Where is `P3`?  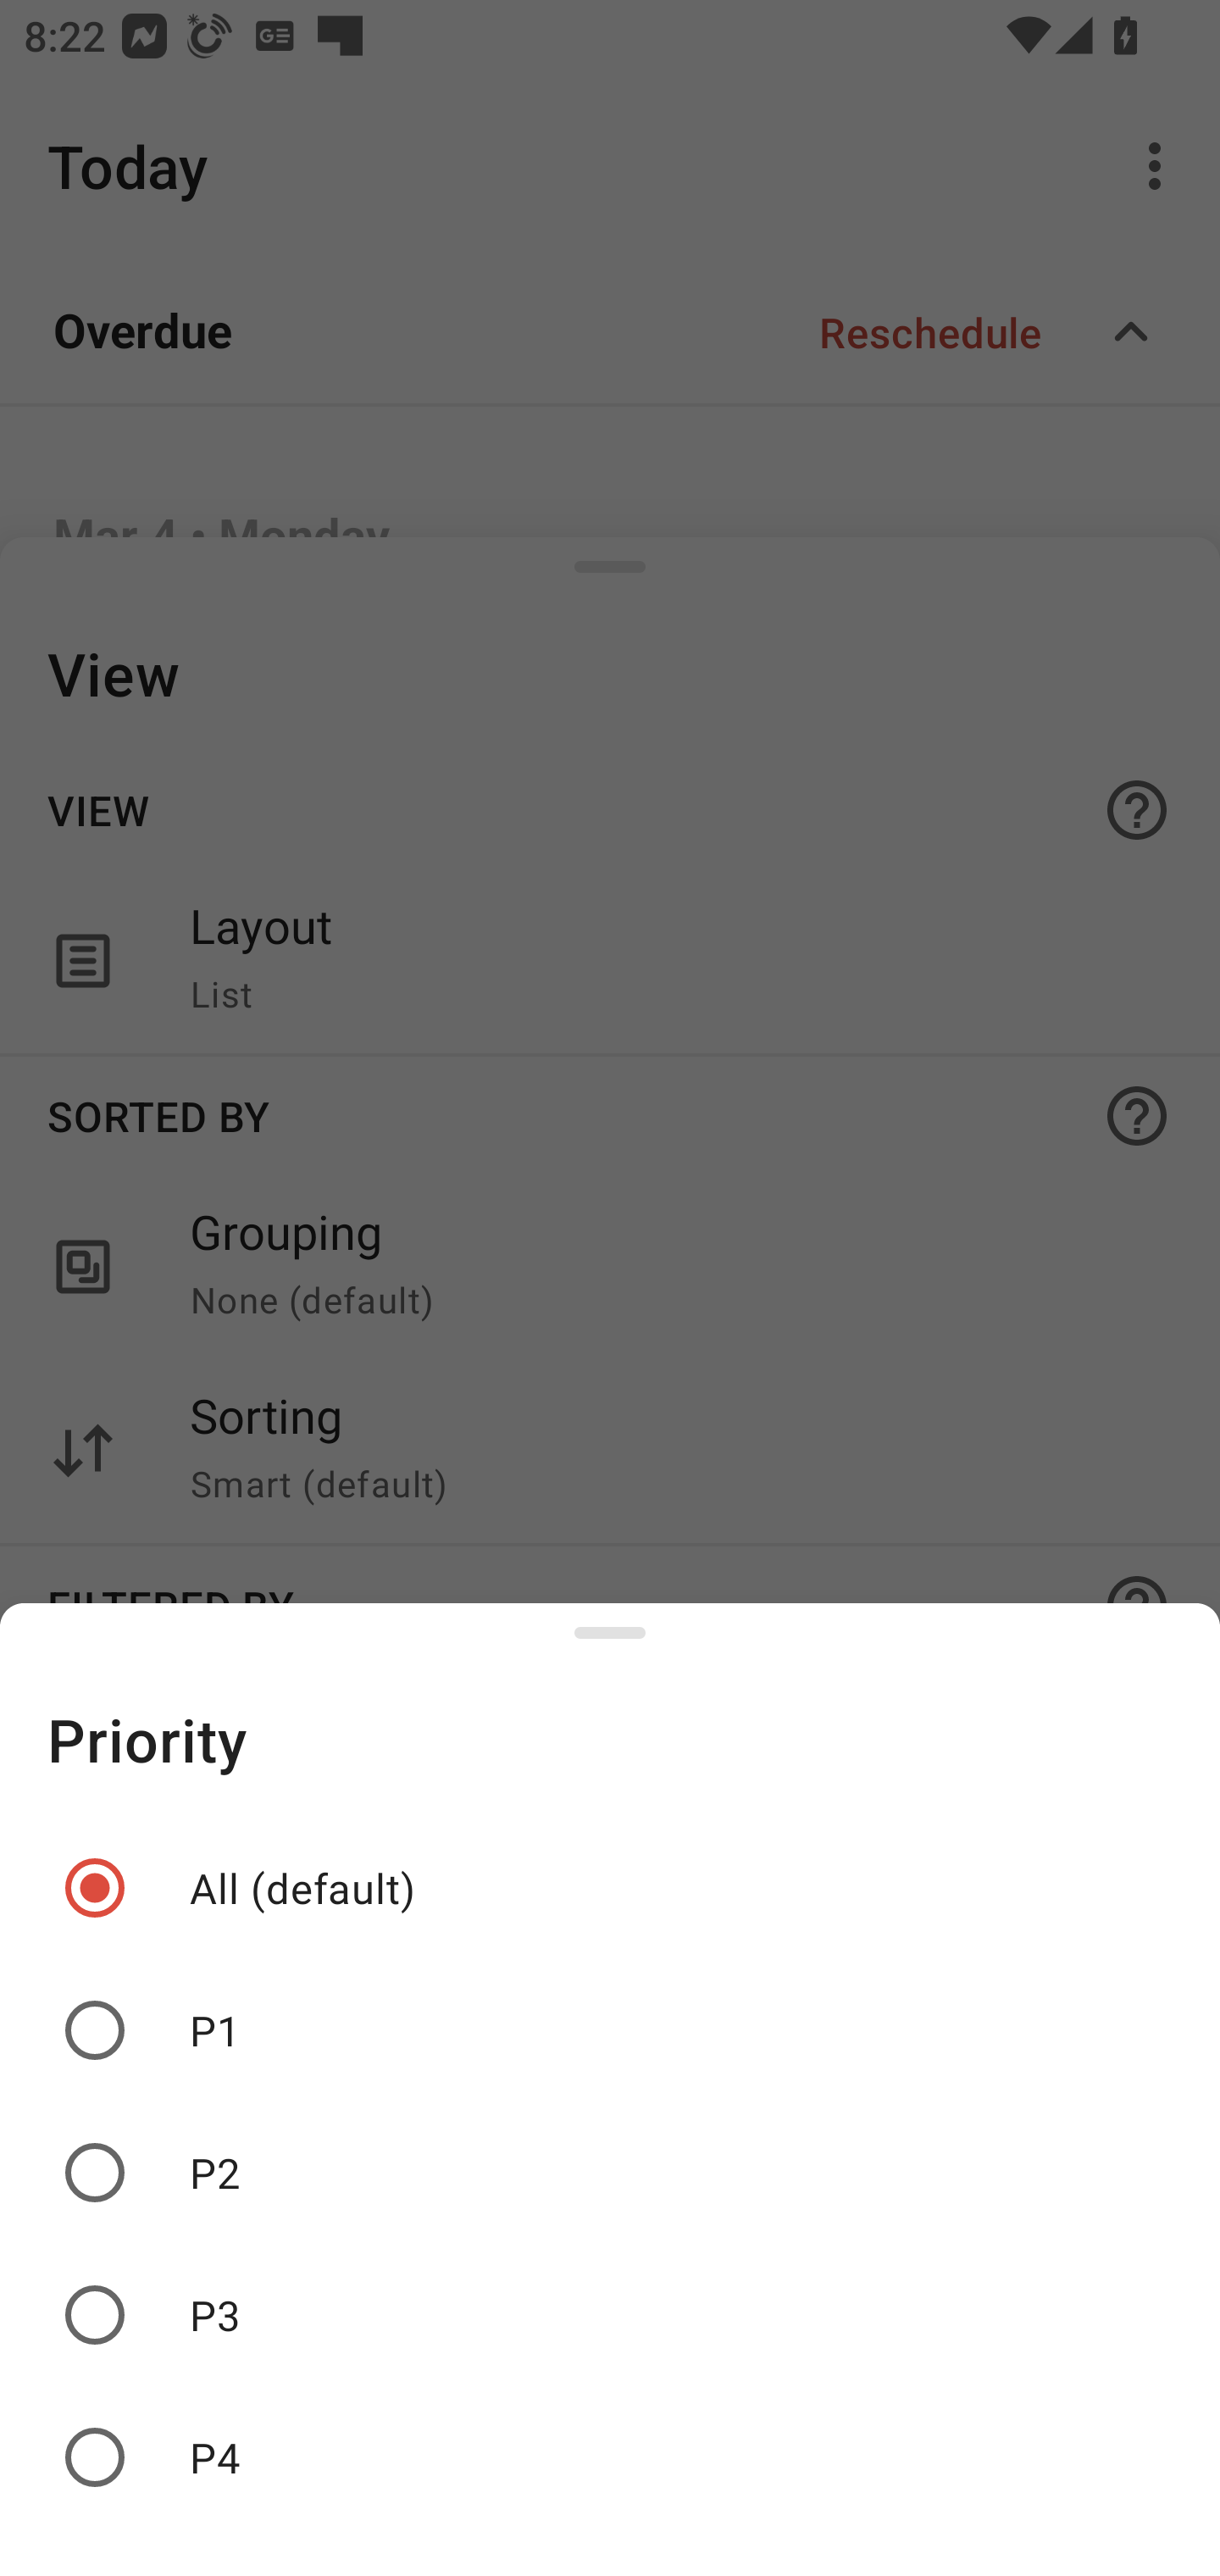
P3 is located at coordinates (610, 2314).